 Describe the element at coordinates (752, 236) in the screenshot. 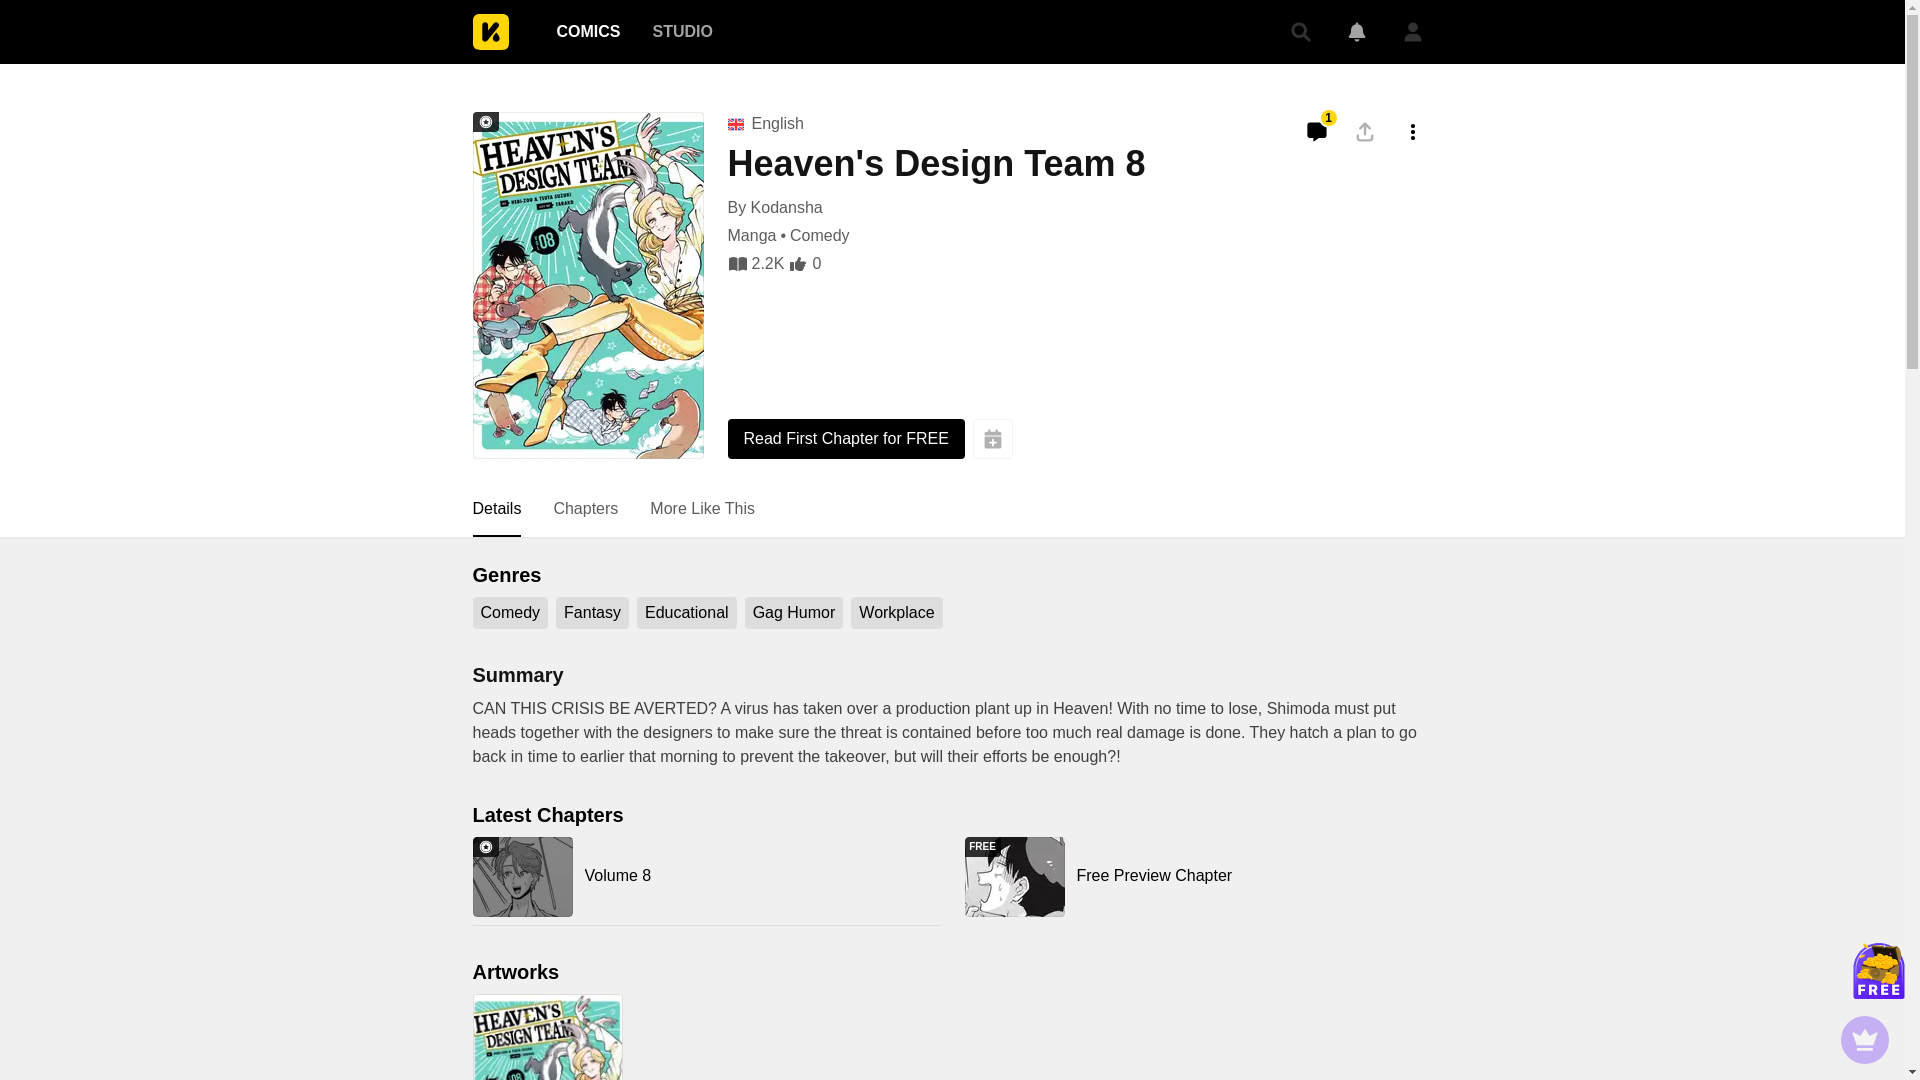

I see `Manga` at that location.